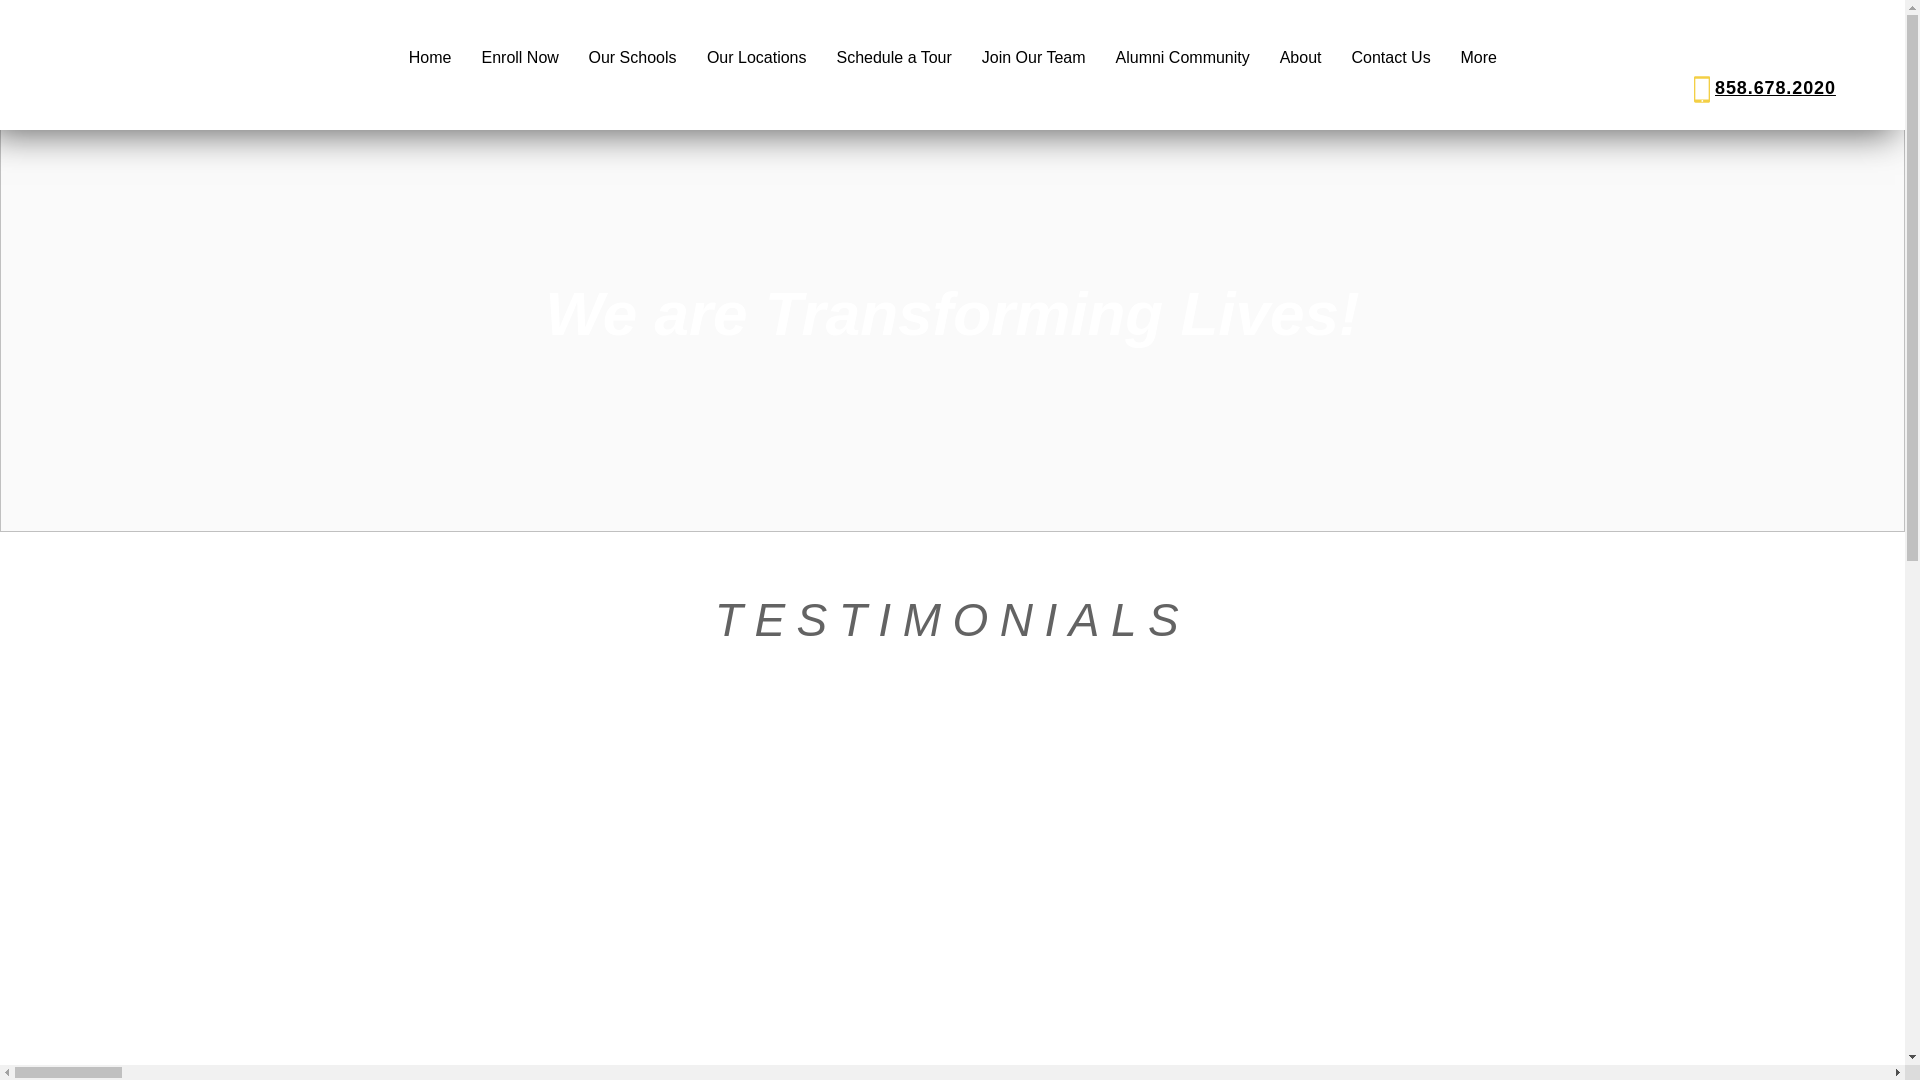 This screenshot has height=1080, width=1920. I want to click on Schedule a Tour, so click(894, 58).